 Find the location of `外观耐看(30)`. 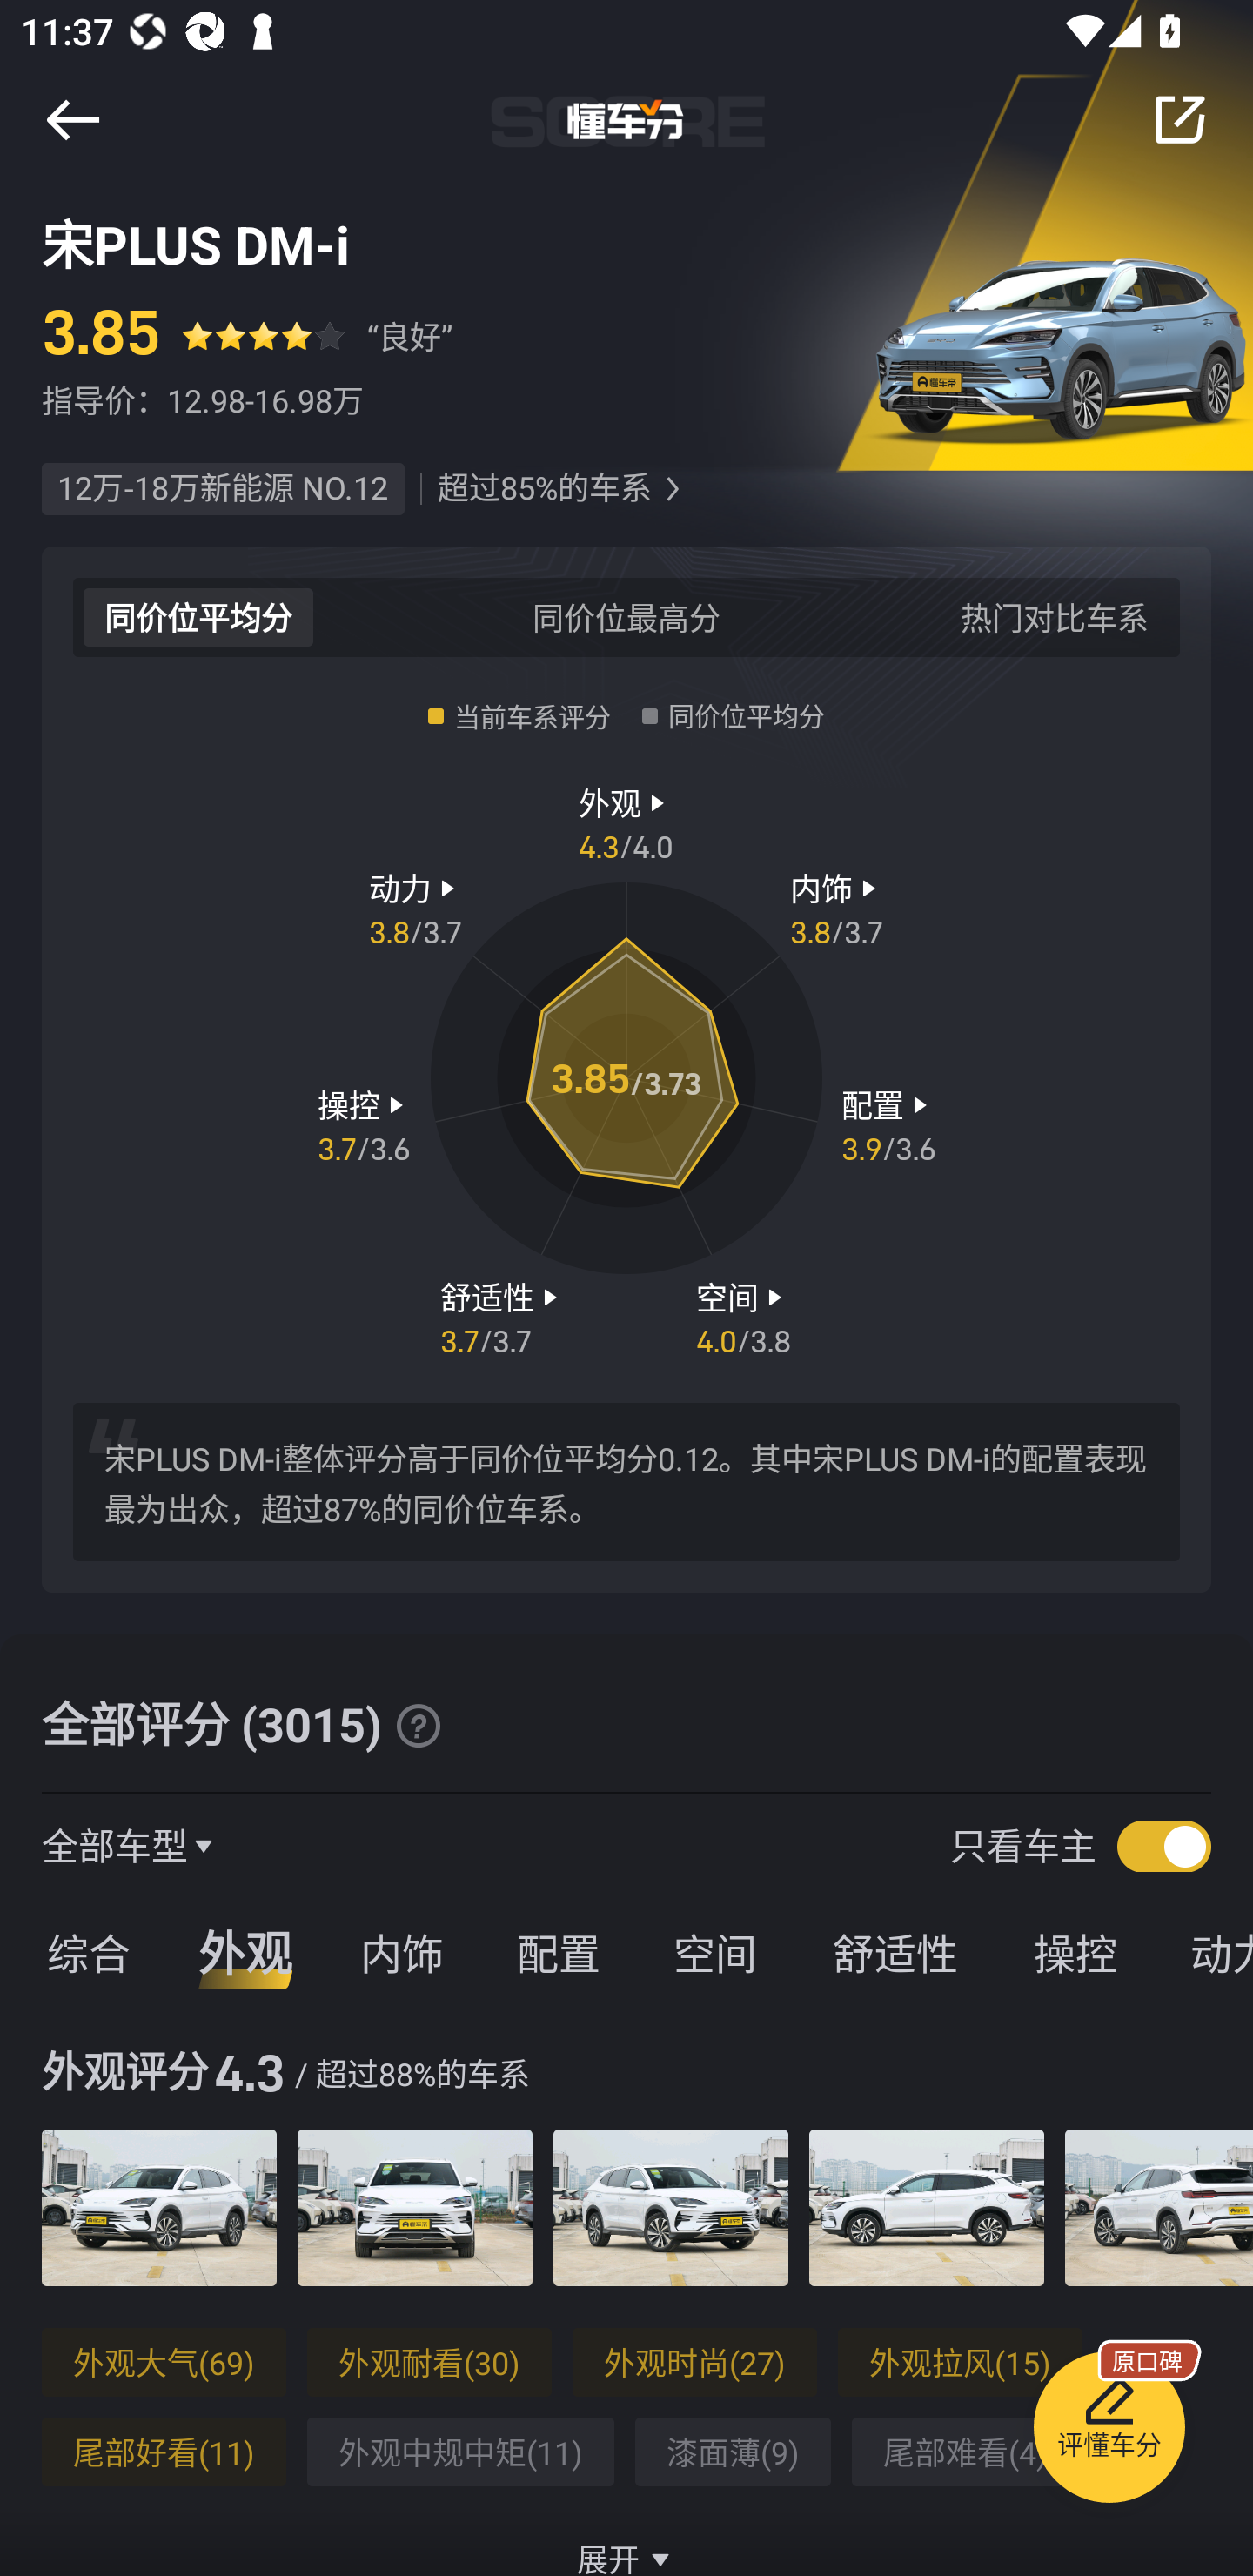

外观耐看(30) is located at coordinates (428, 2362).